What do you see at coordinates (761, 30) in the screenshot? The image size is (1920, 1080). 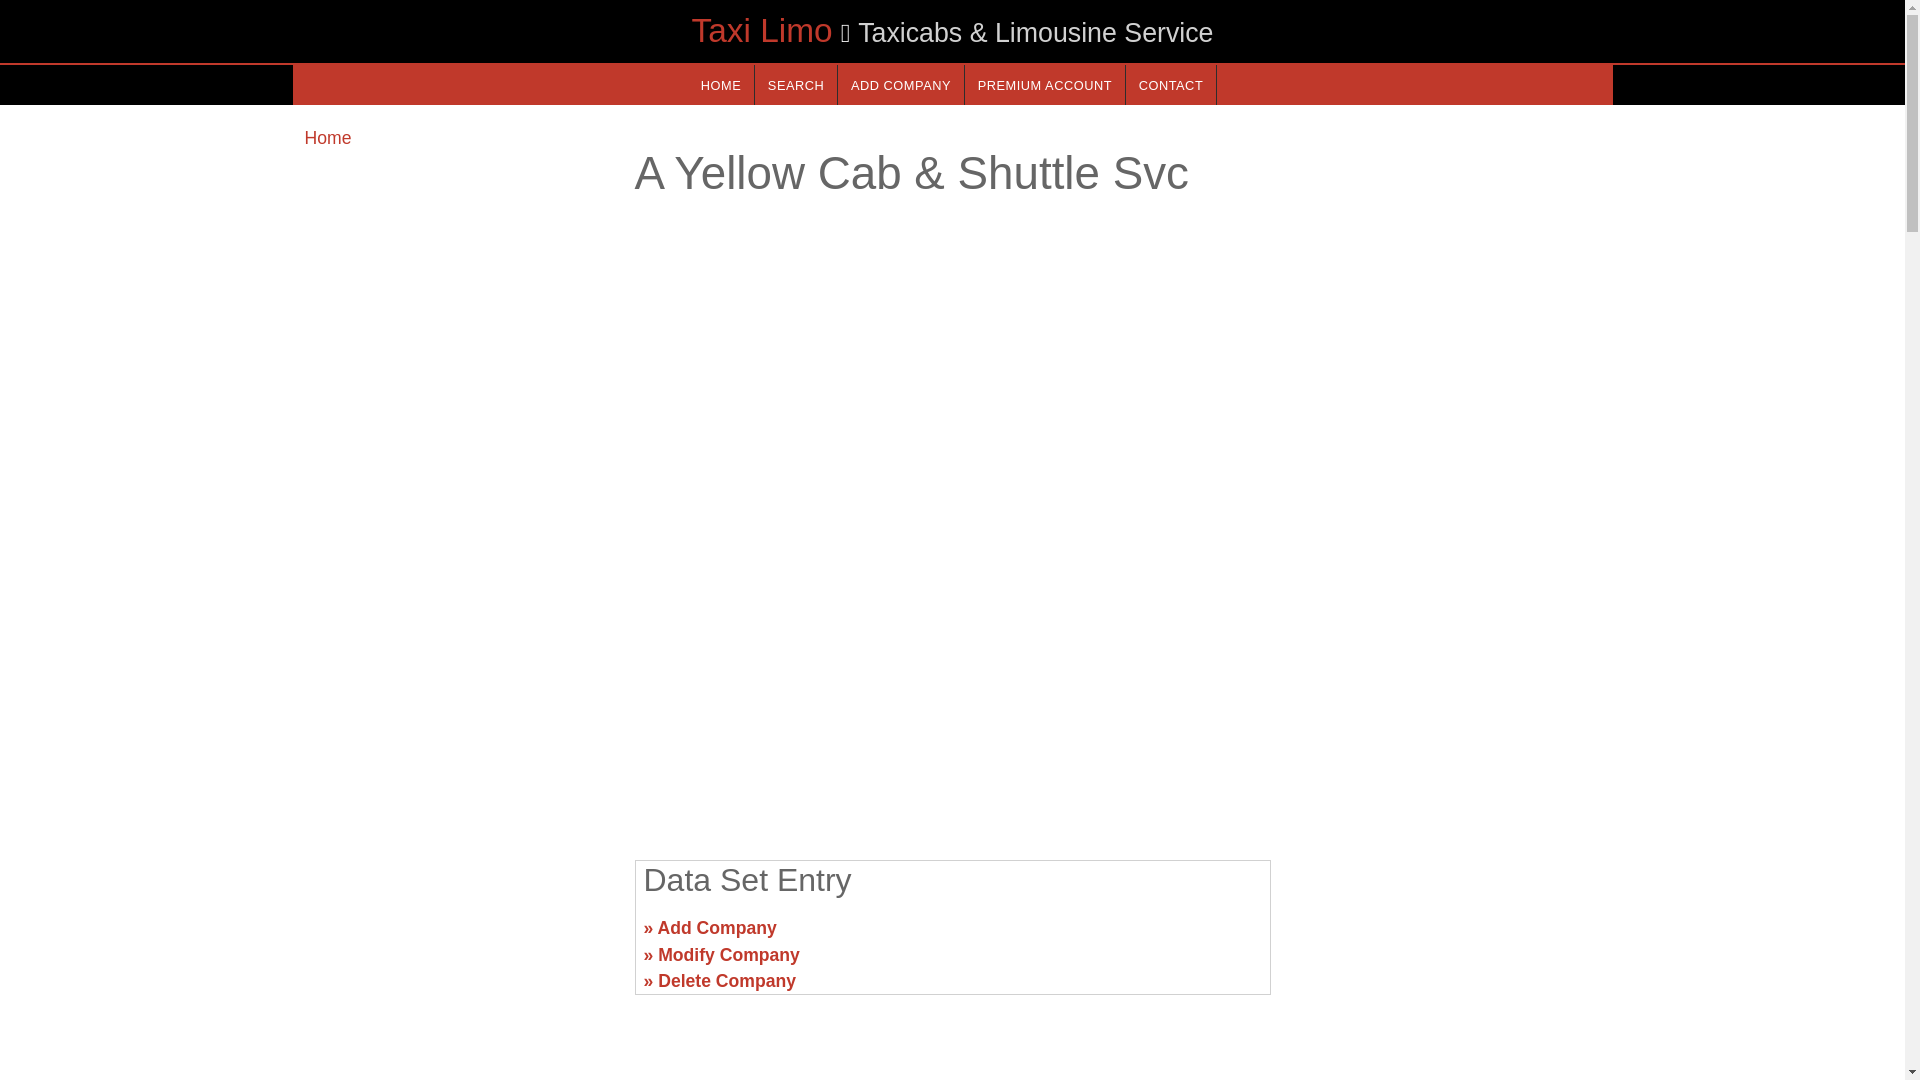 I see `Taxi Limo` at bounding box center [761, 30].